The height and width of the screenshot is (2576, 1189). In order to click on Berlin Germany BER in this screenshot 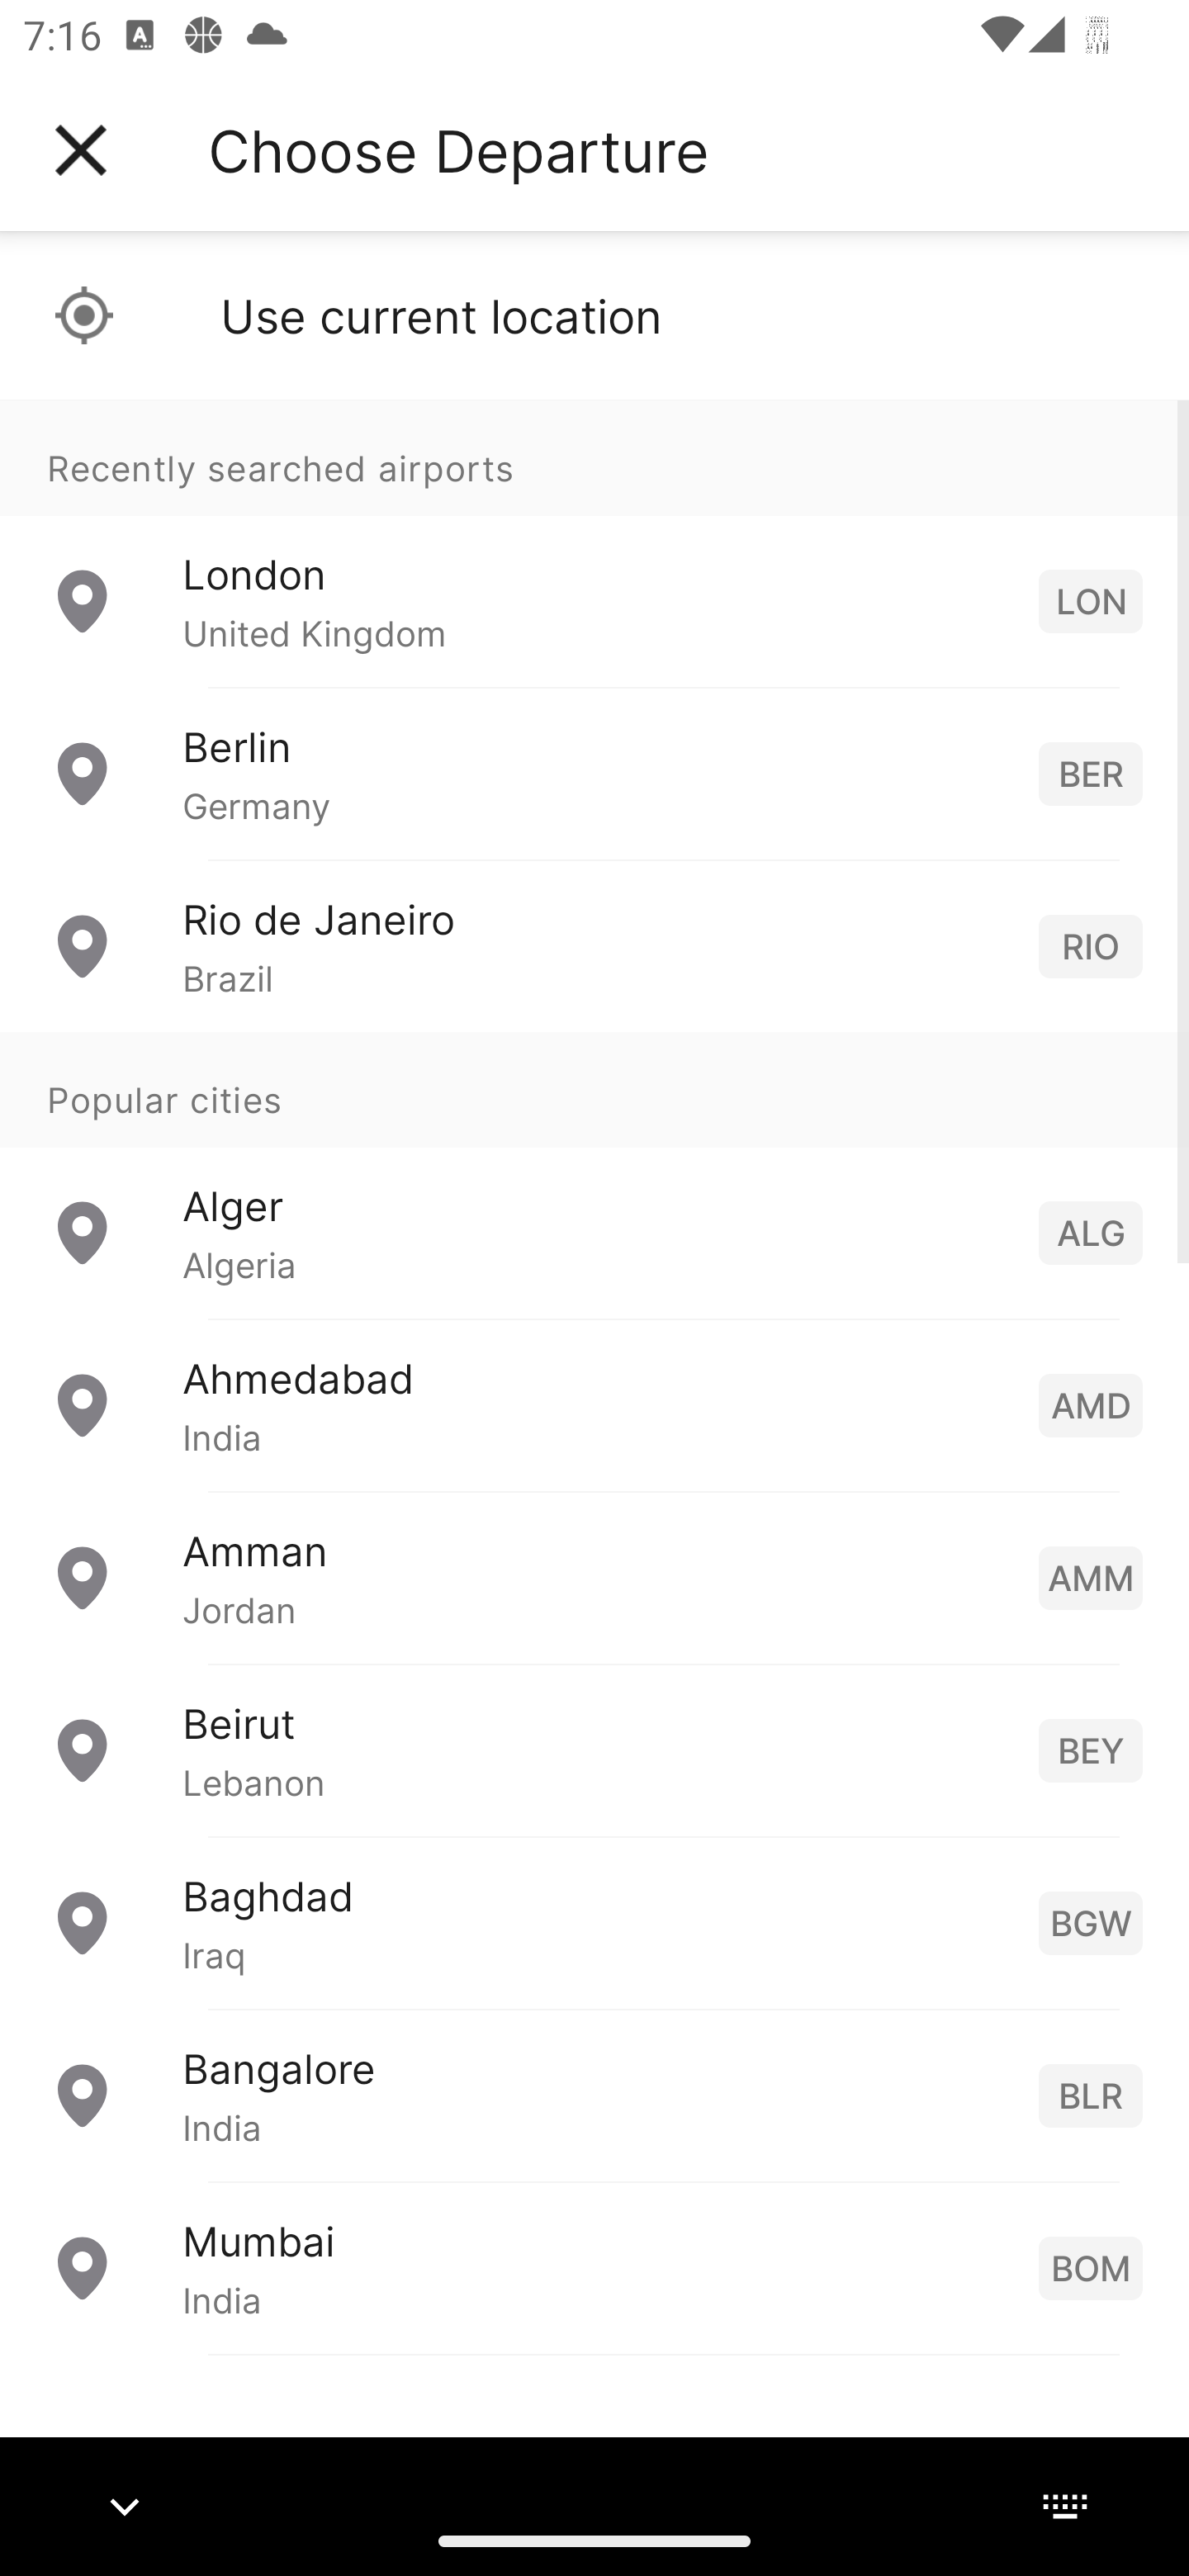, I will do `click(594, 774)`.